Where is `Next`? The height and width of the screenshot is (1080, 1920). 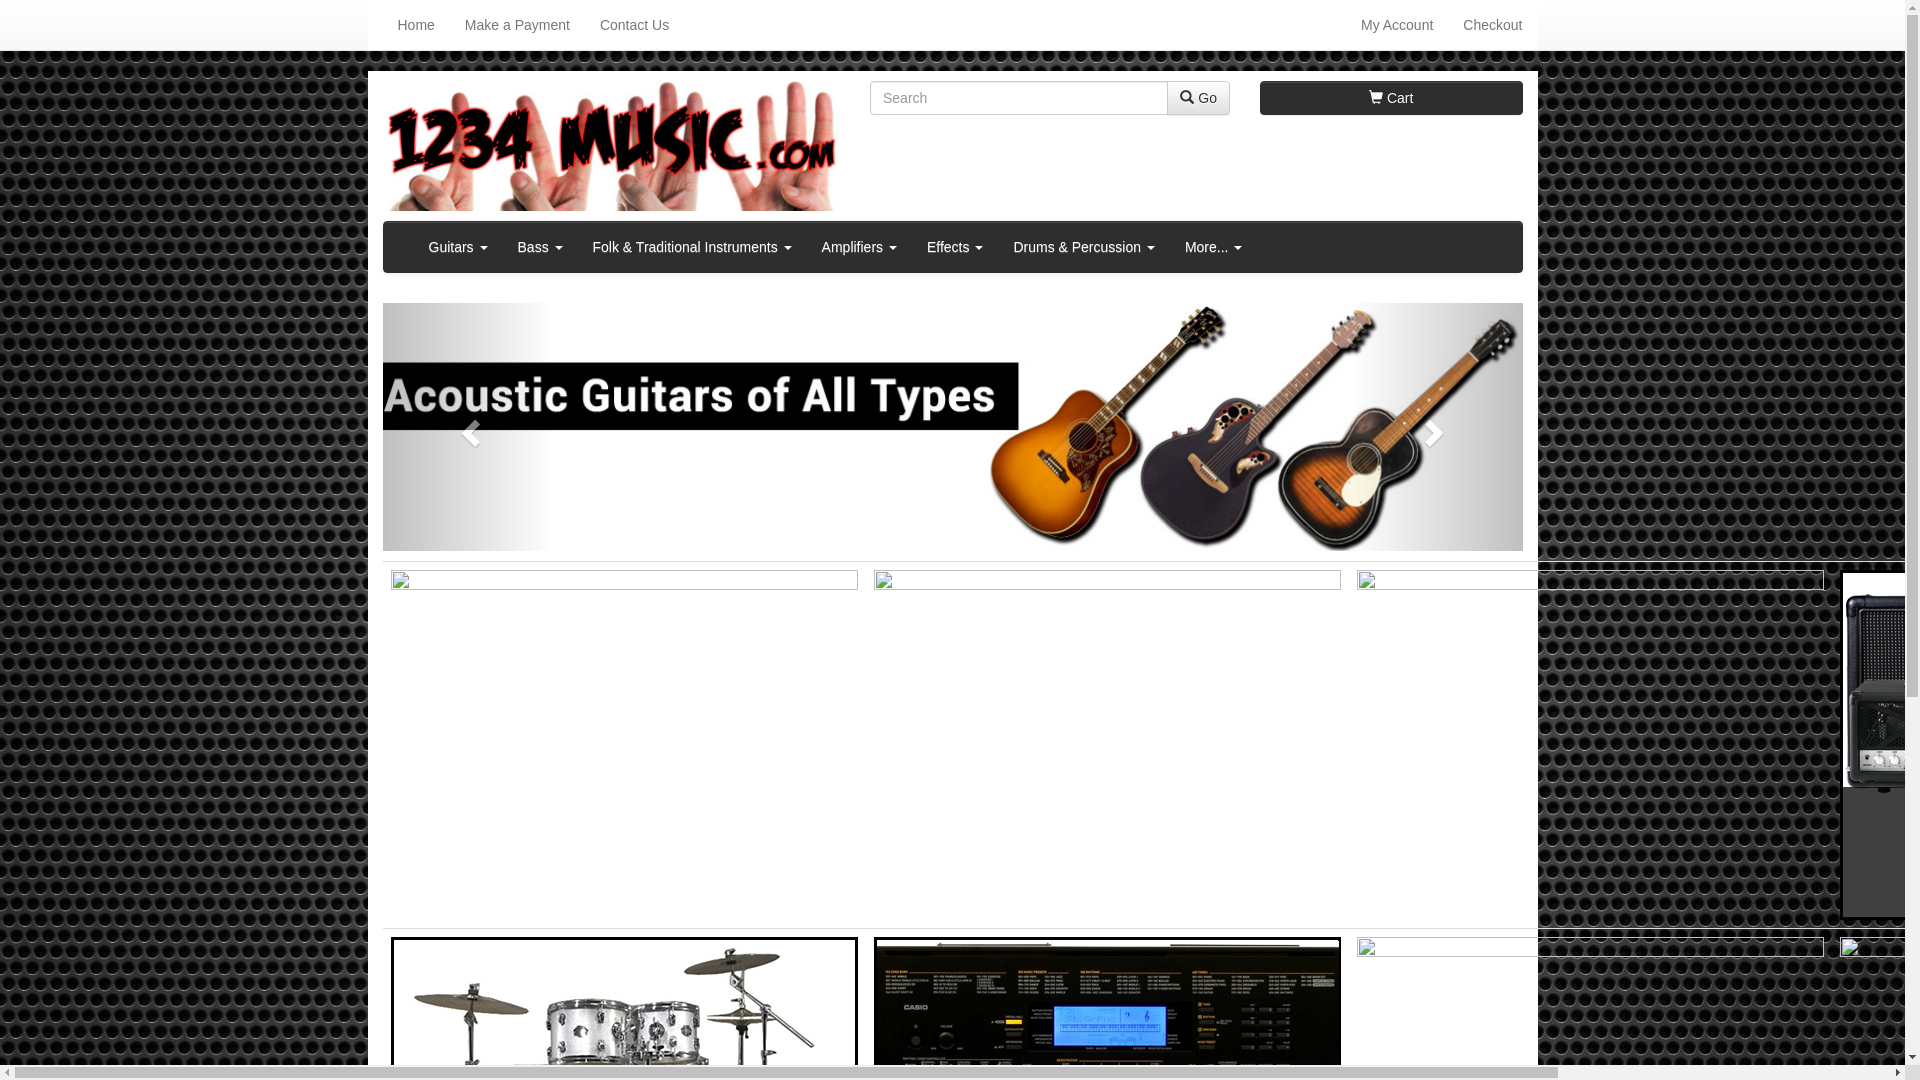 Next is located at coordinates (1438, 427).